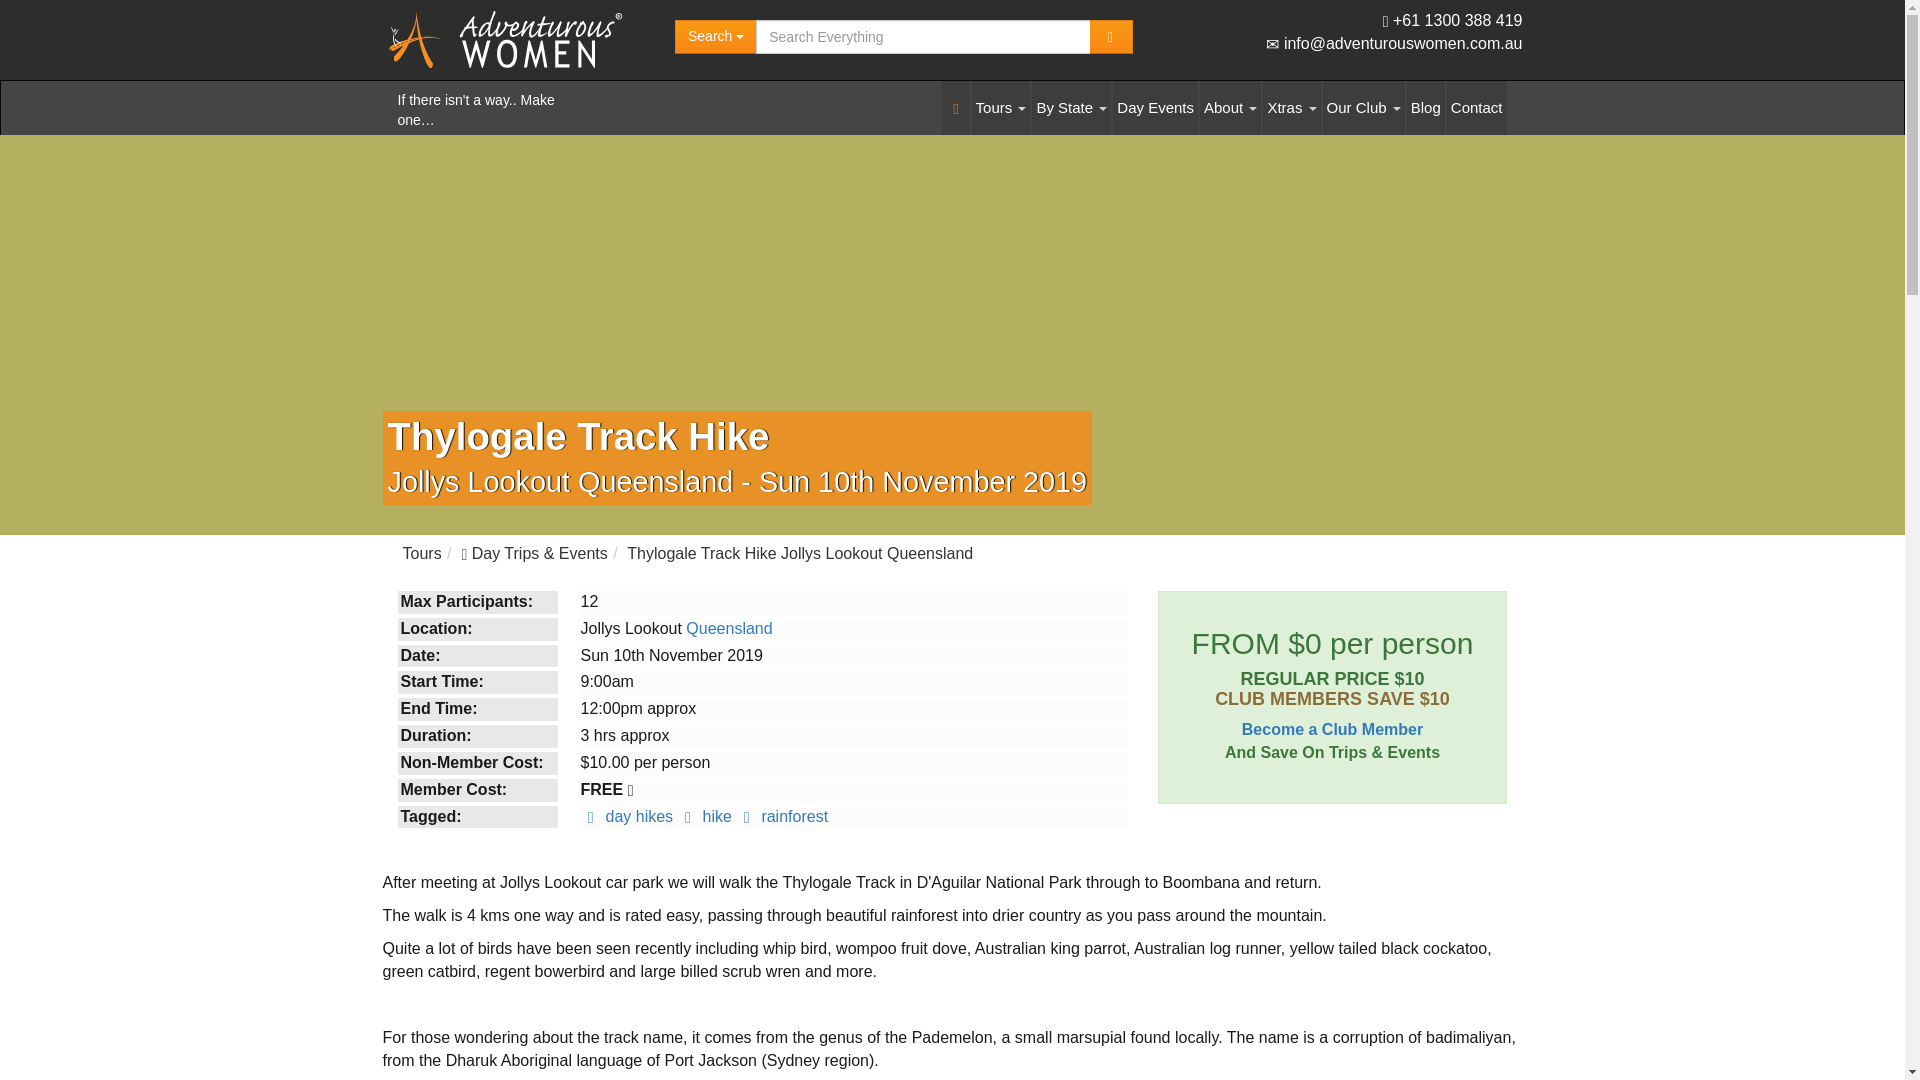 This screenshot has width=1920, height=1080. Describe the element at coordinates (515, 38) in the screenshot. I see `Adventurous Women` at that location.